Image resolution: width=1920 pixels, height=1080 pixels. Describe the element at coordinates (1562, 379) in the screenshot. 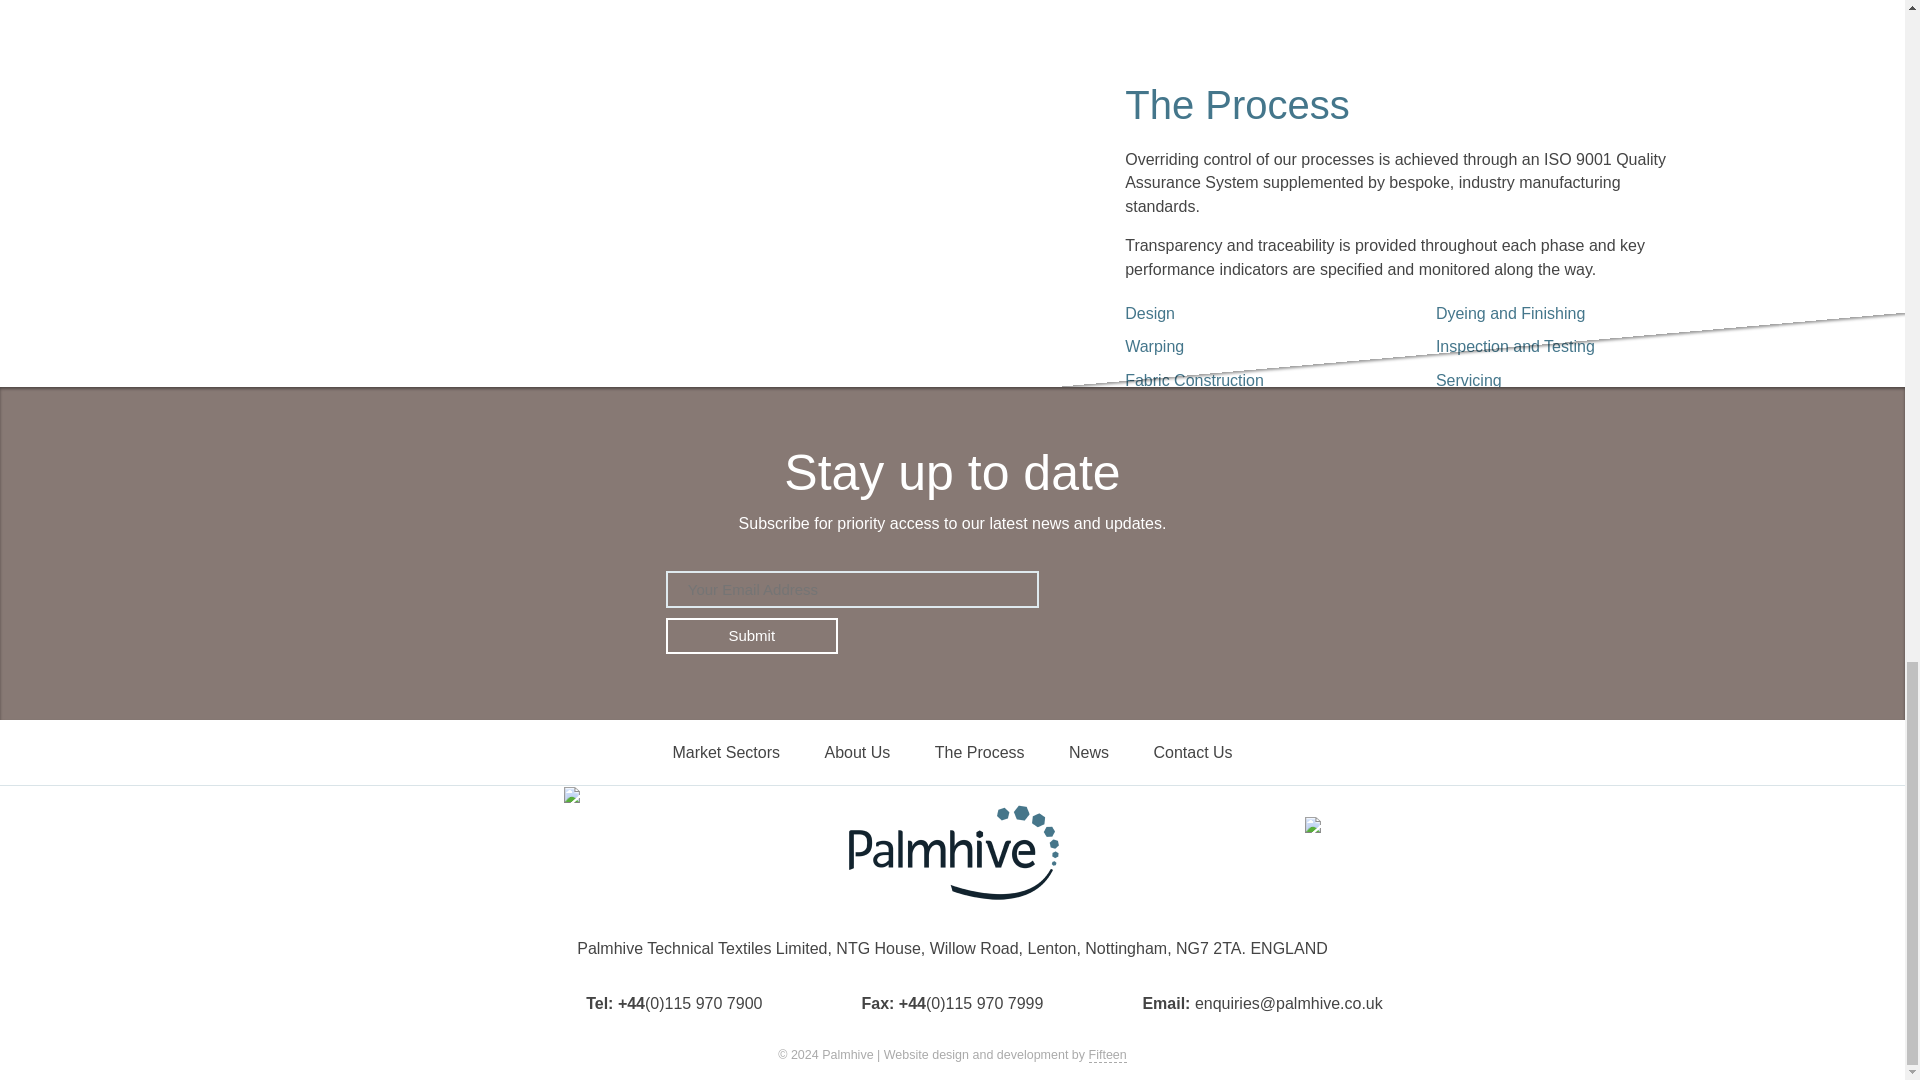

I see `Servicing` at that location.